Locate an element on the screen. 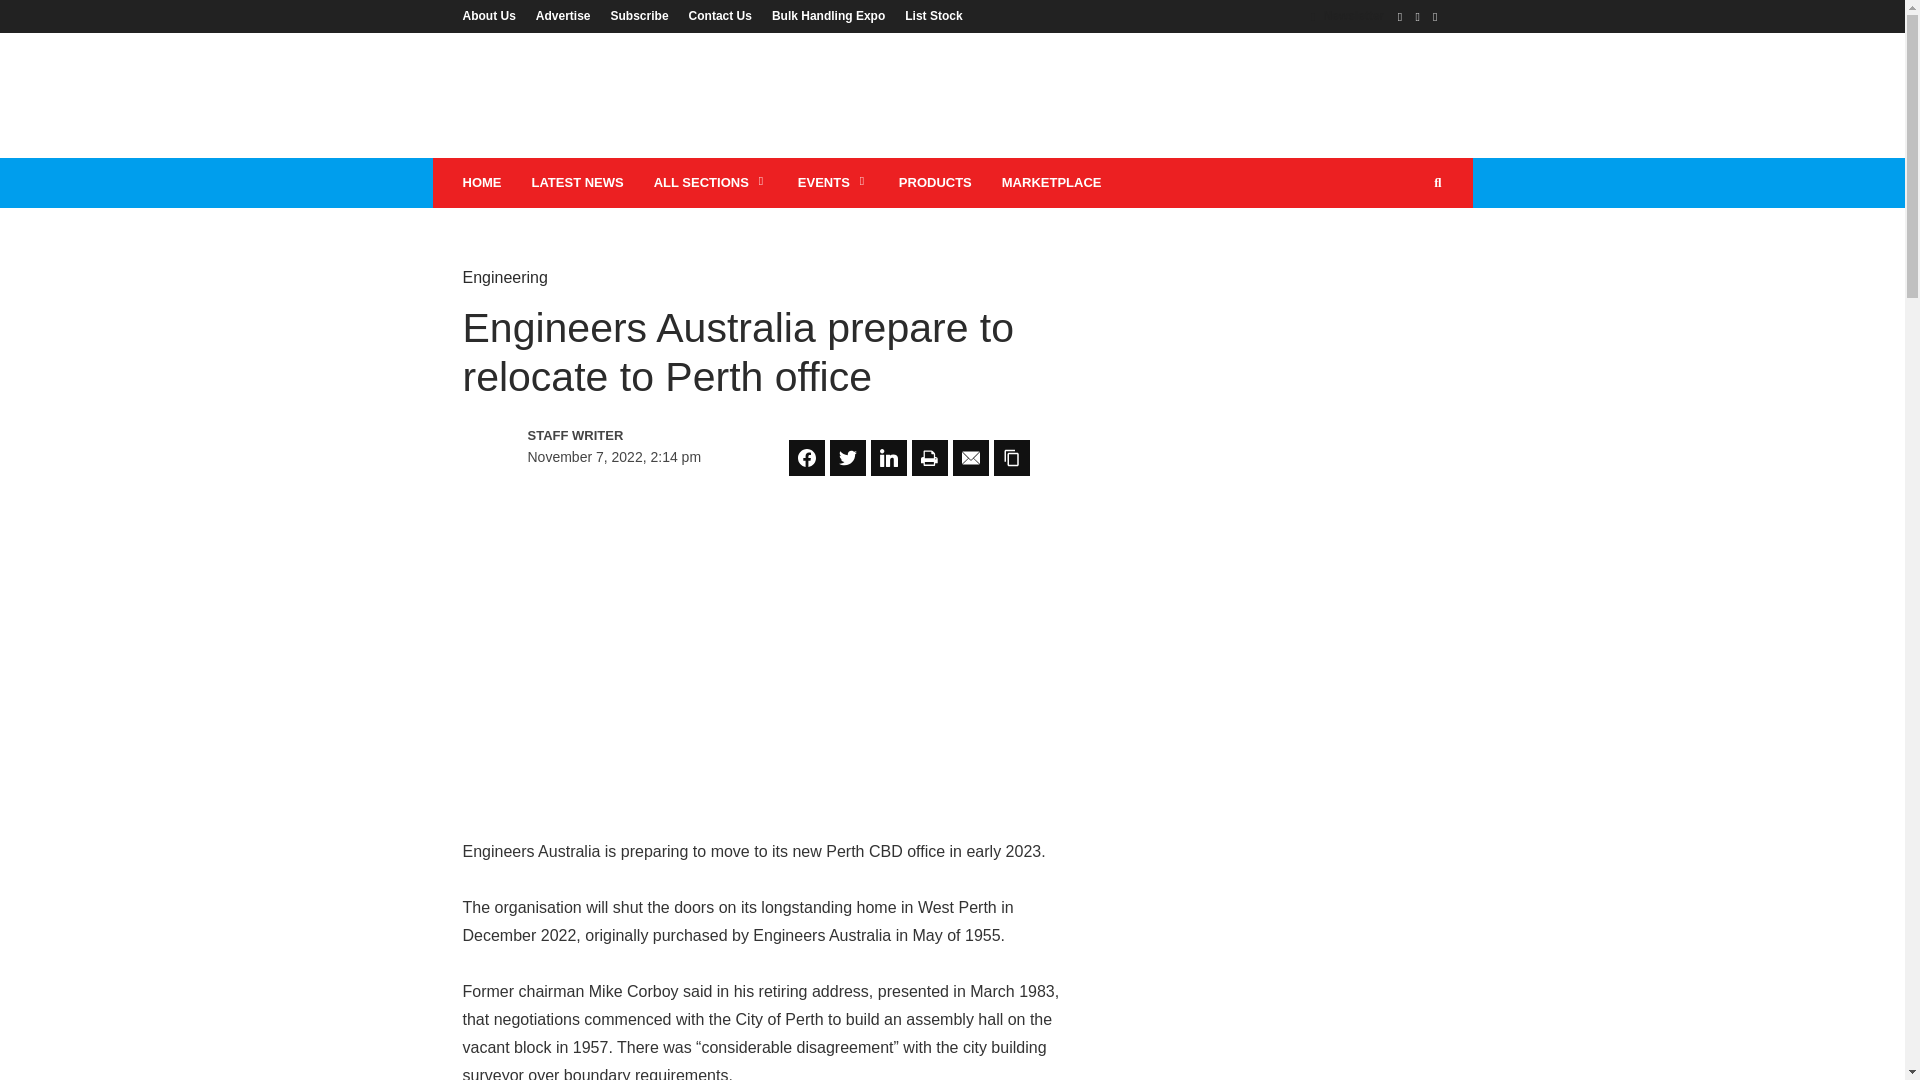  Advertise is located at coordinates (563, 15).